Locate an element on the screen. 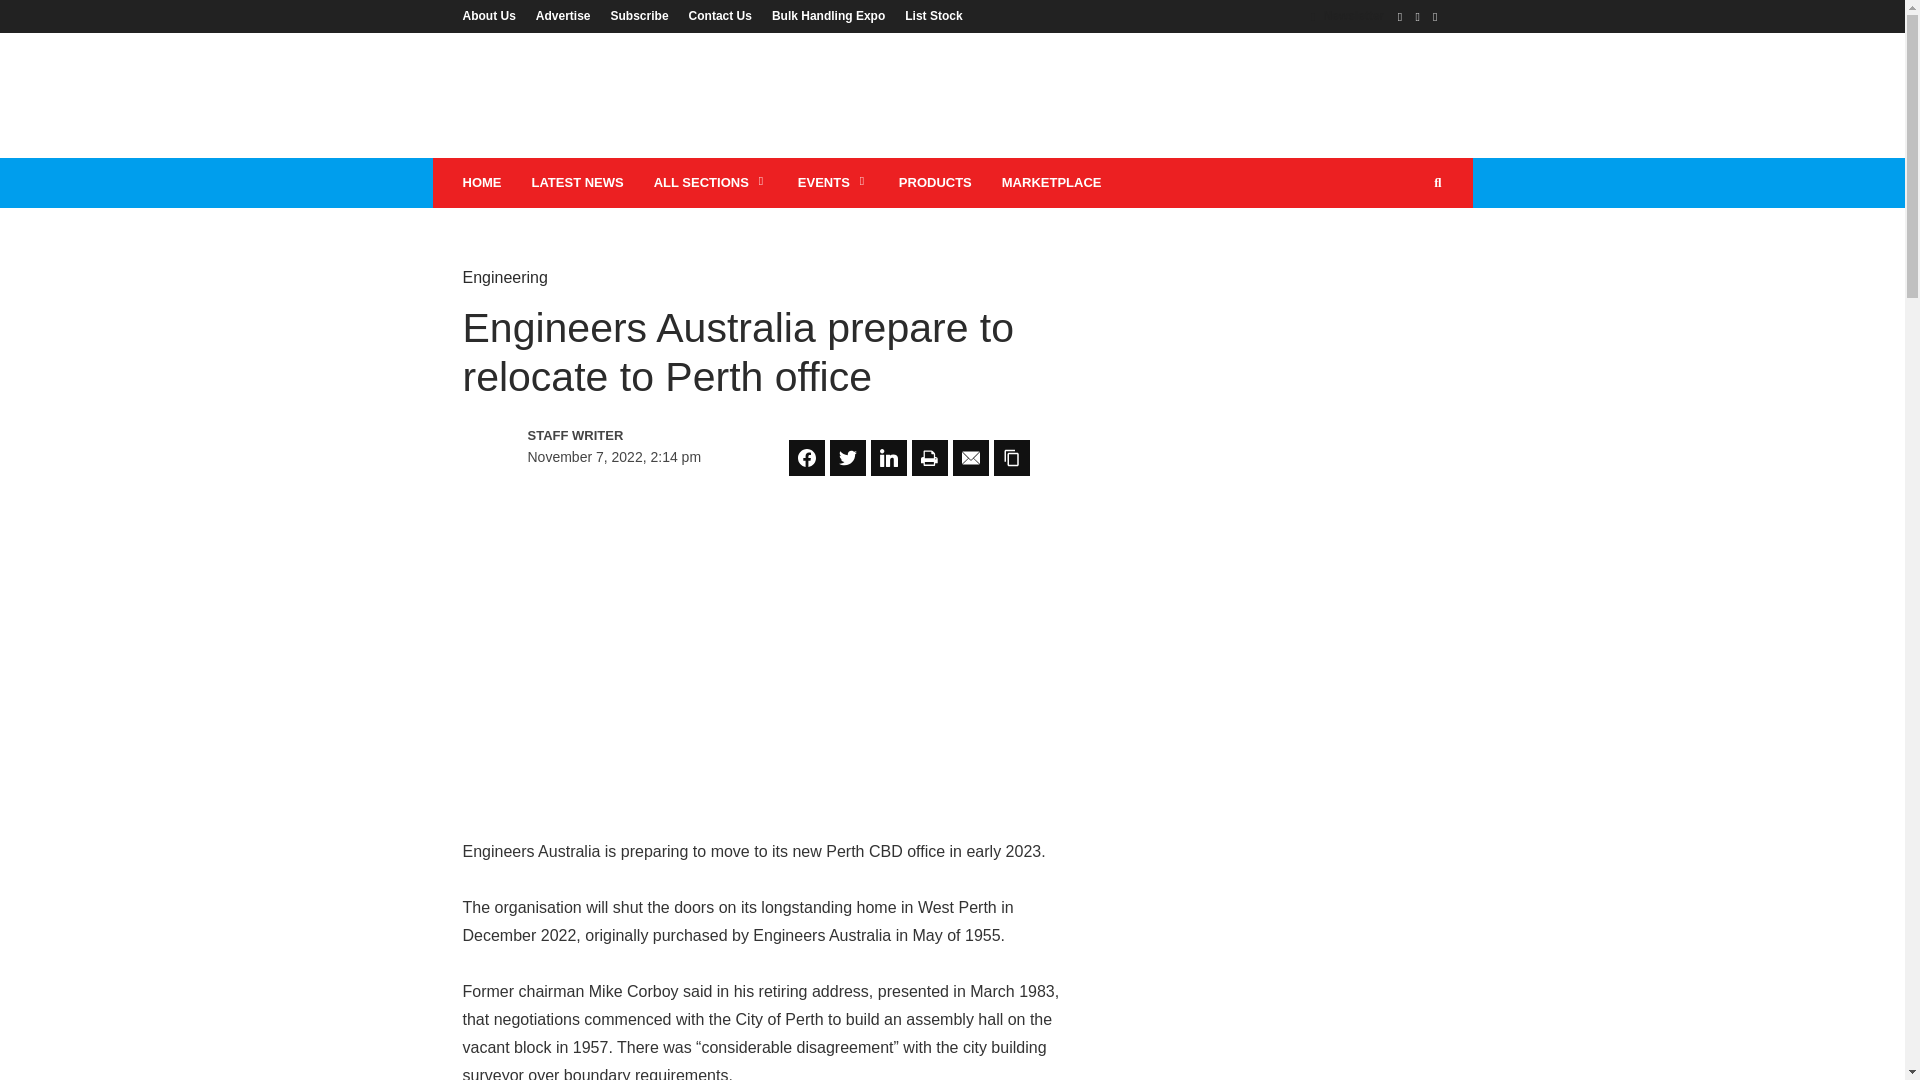  Advertise is located at coordinates (563, 15).